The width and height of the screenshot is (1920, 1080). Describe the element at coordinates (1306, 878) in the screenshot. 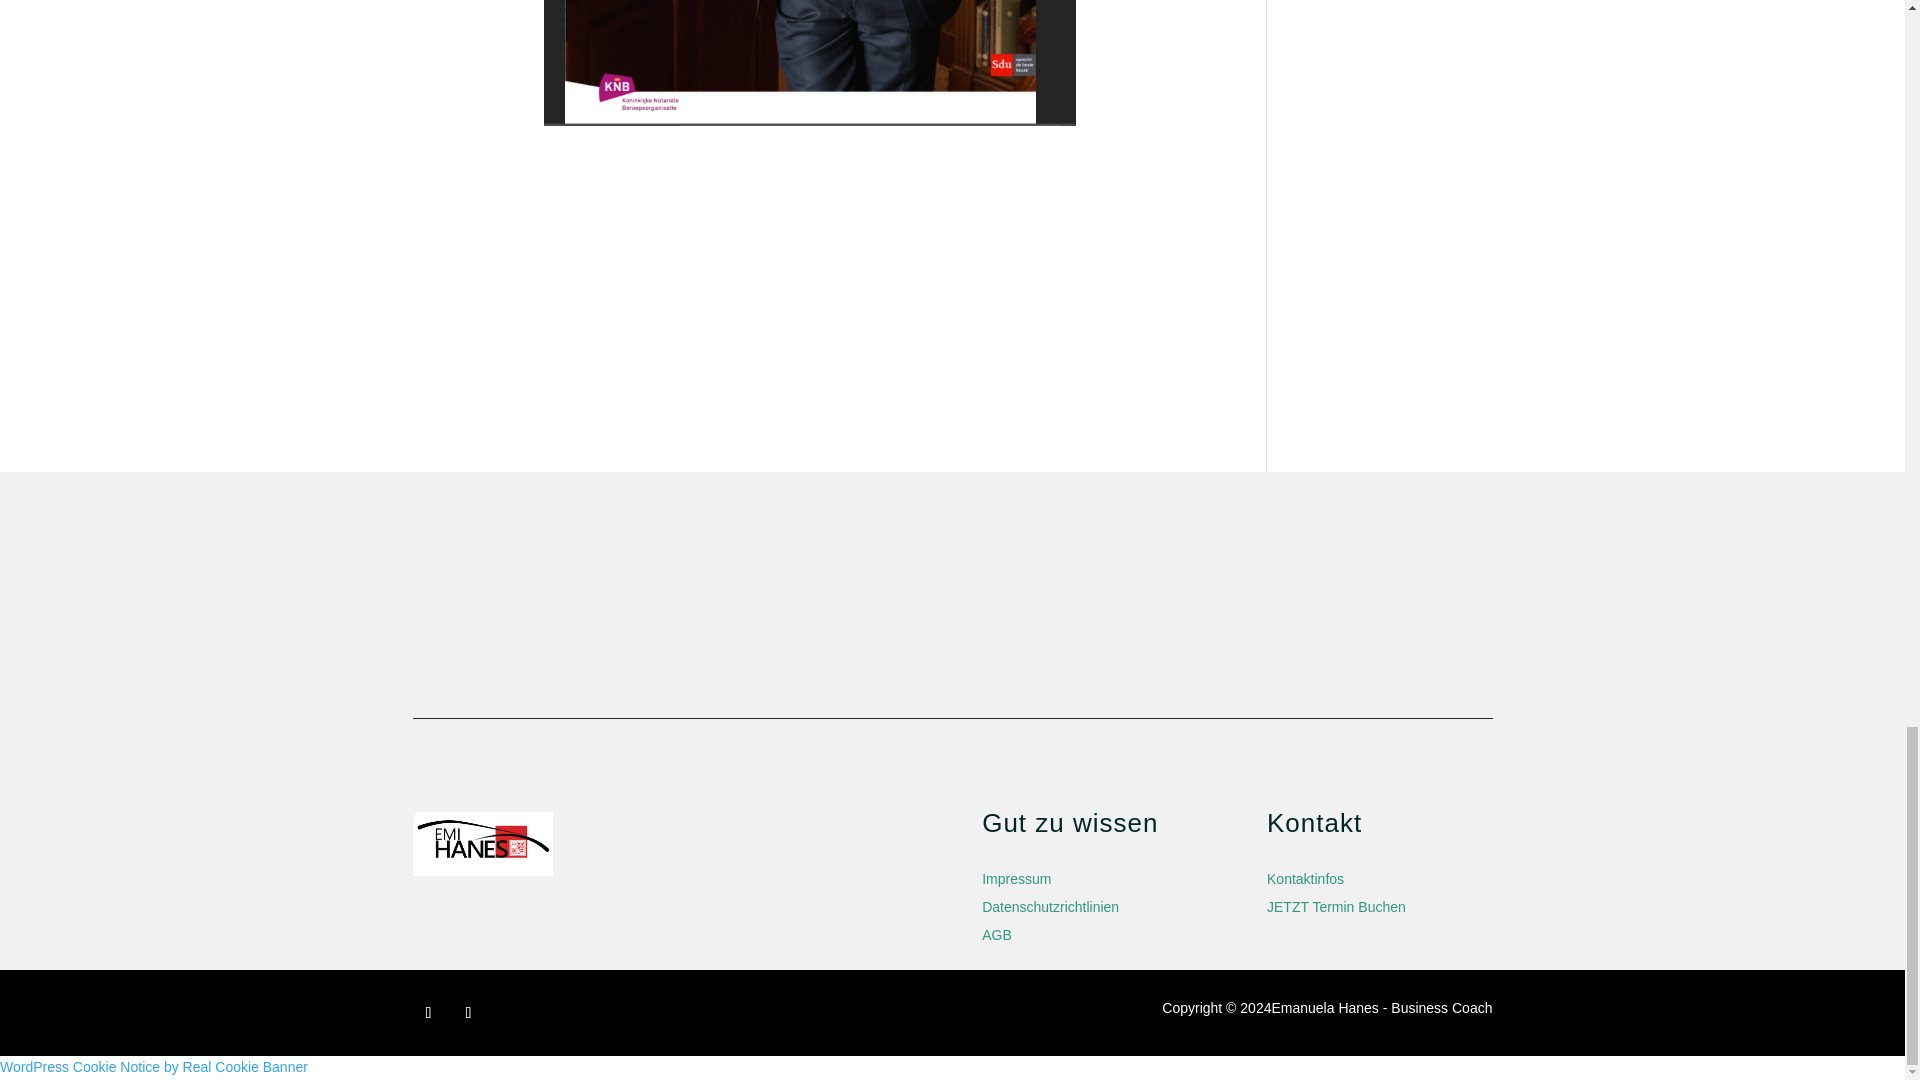

I see `Kontaktinfos` at that location.